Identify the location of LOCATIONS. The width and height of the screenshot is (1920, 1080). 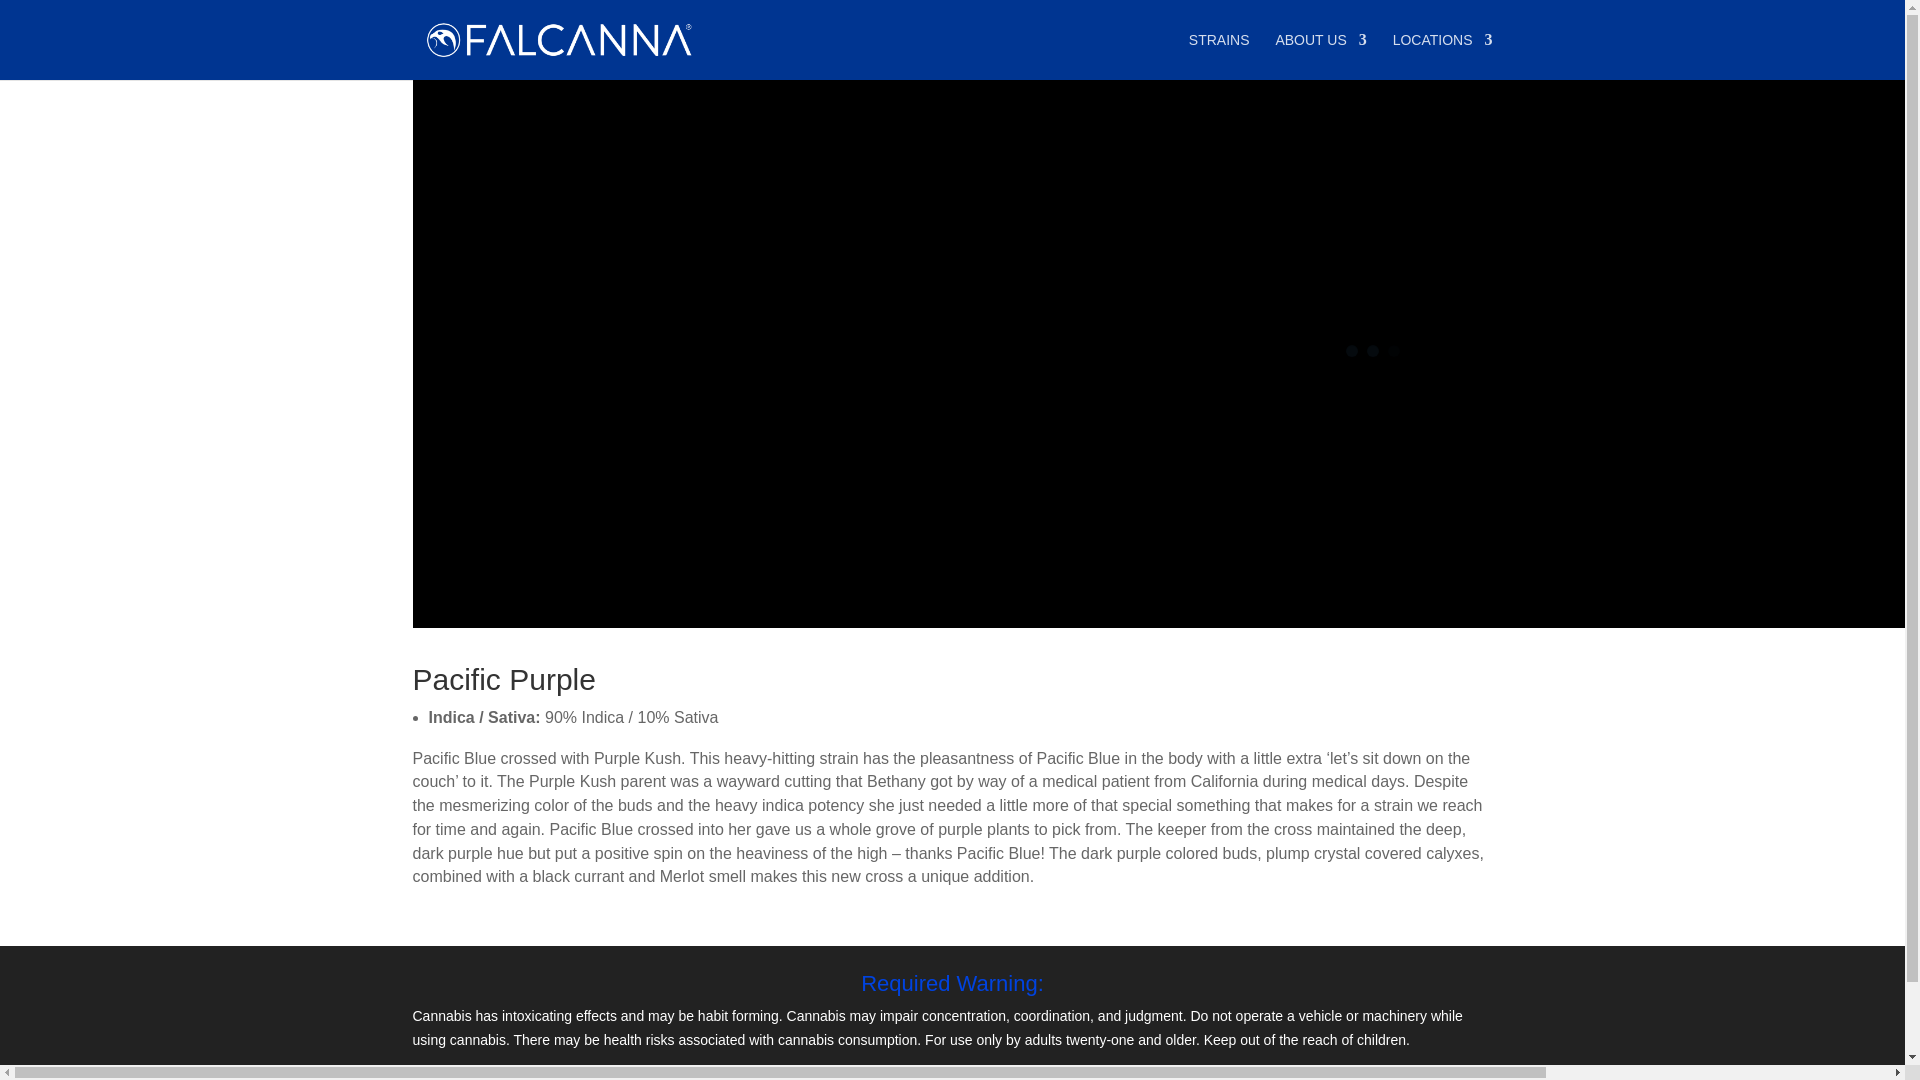
(1443, 56).